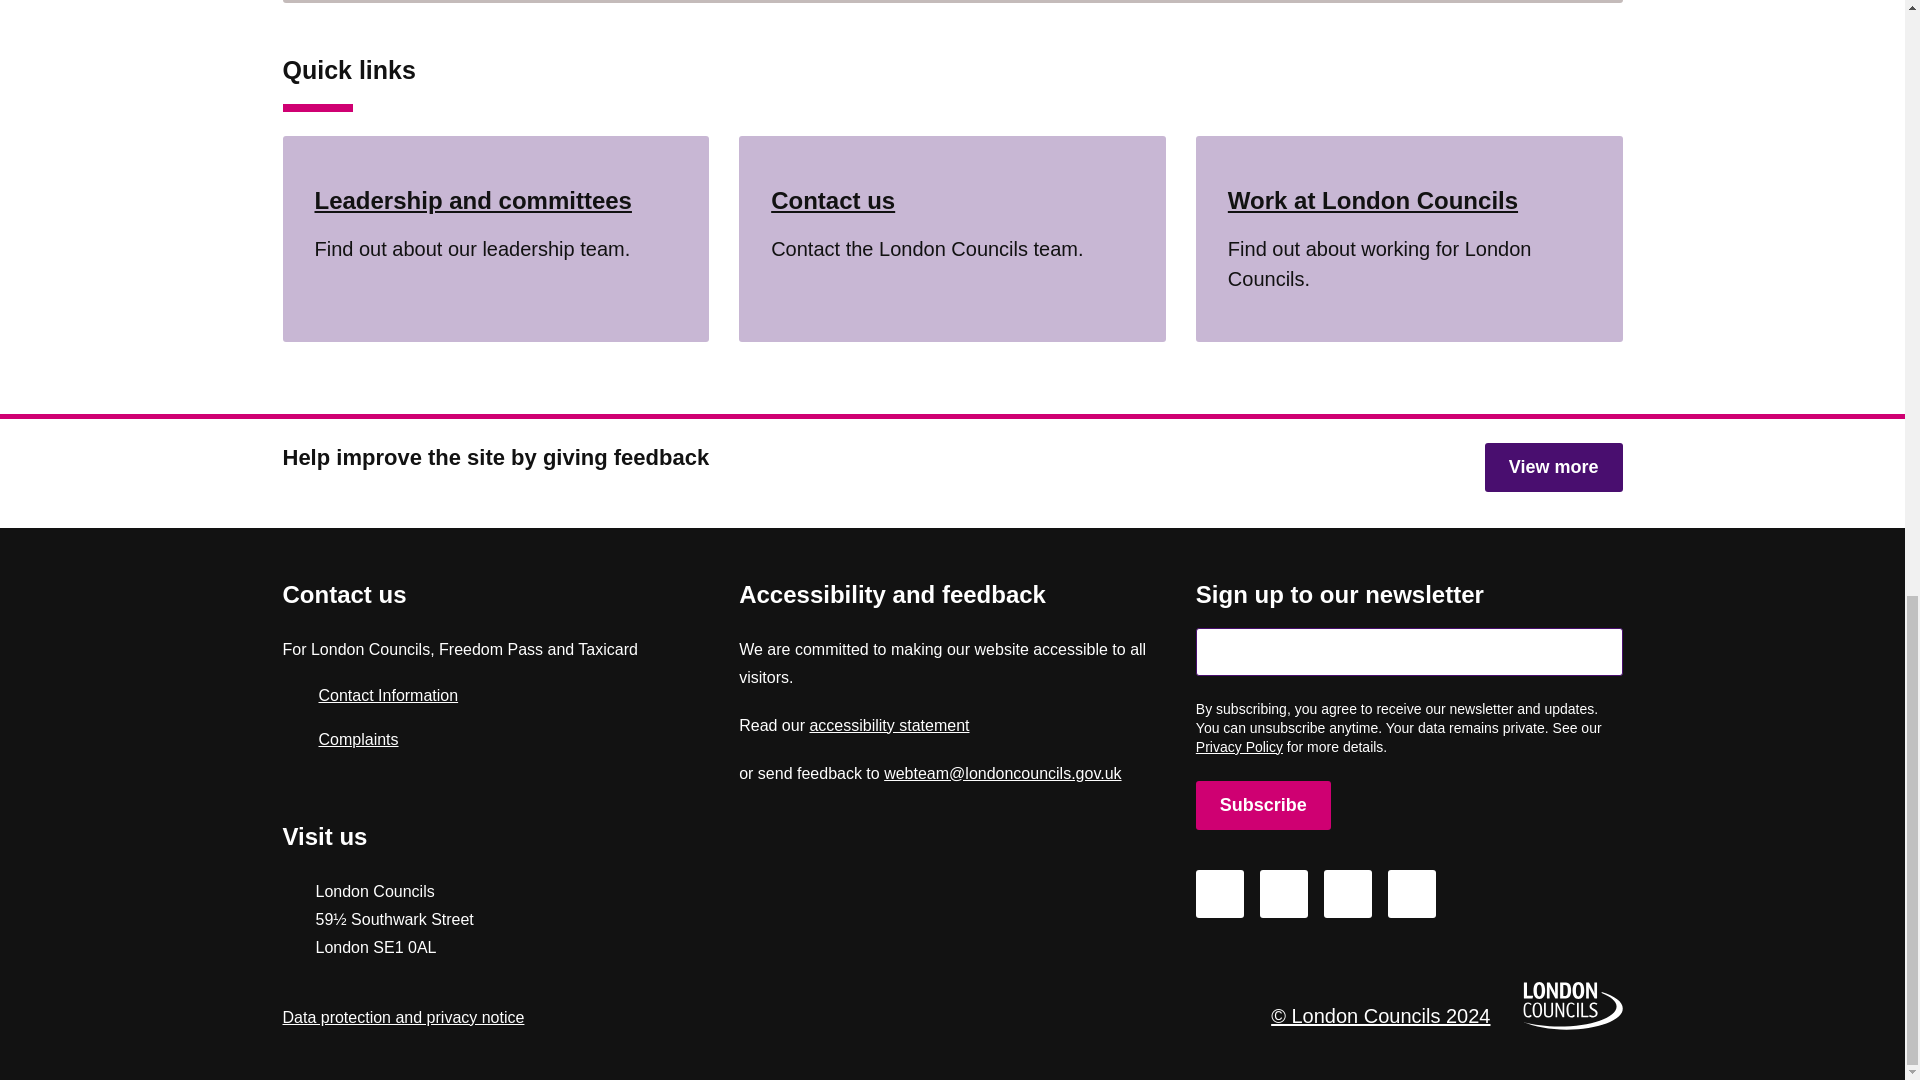 This screenshot has width=1920, height=1080. I want to click on Complaints, so click(403, 1017).